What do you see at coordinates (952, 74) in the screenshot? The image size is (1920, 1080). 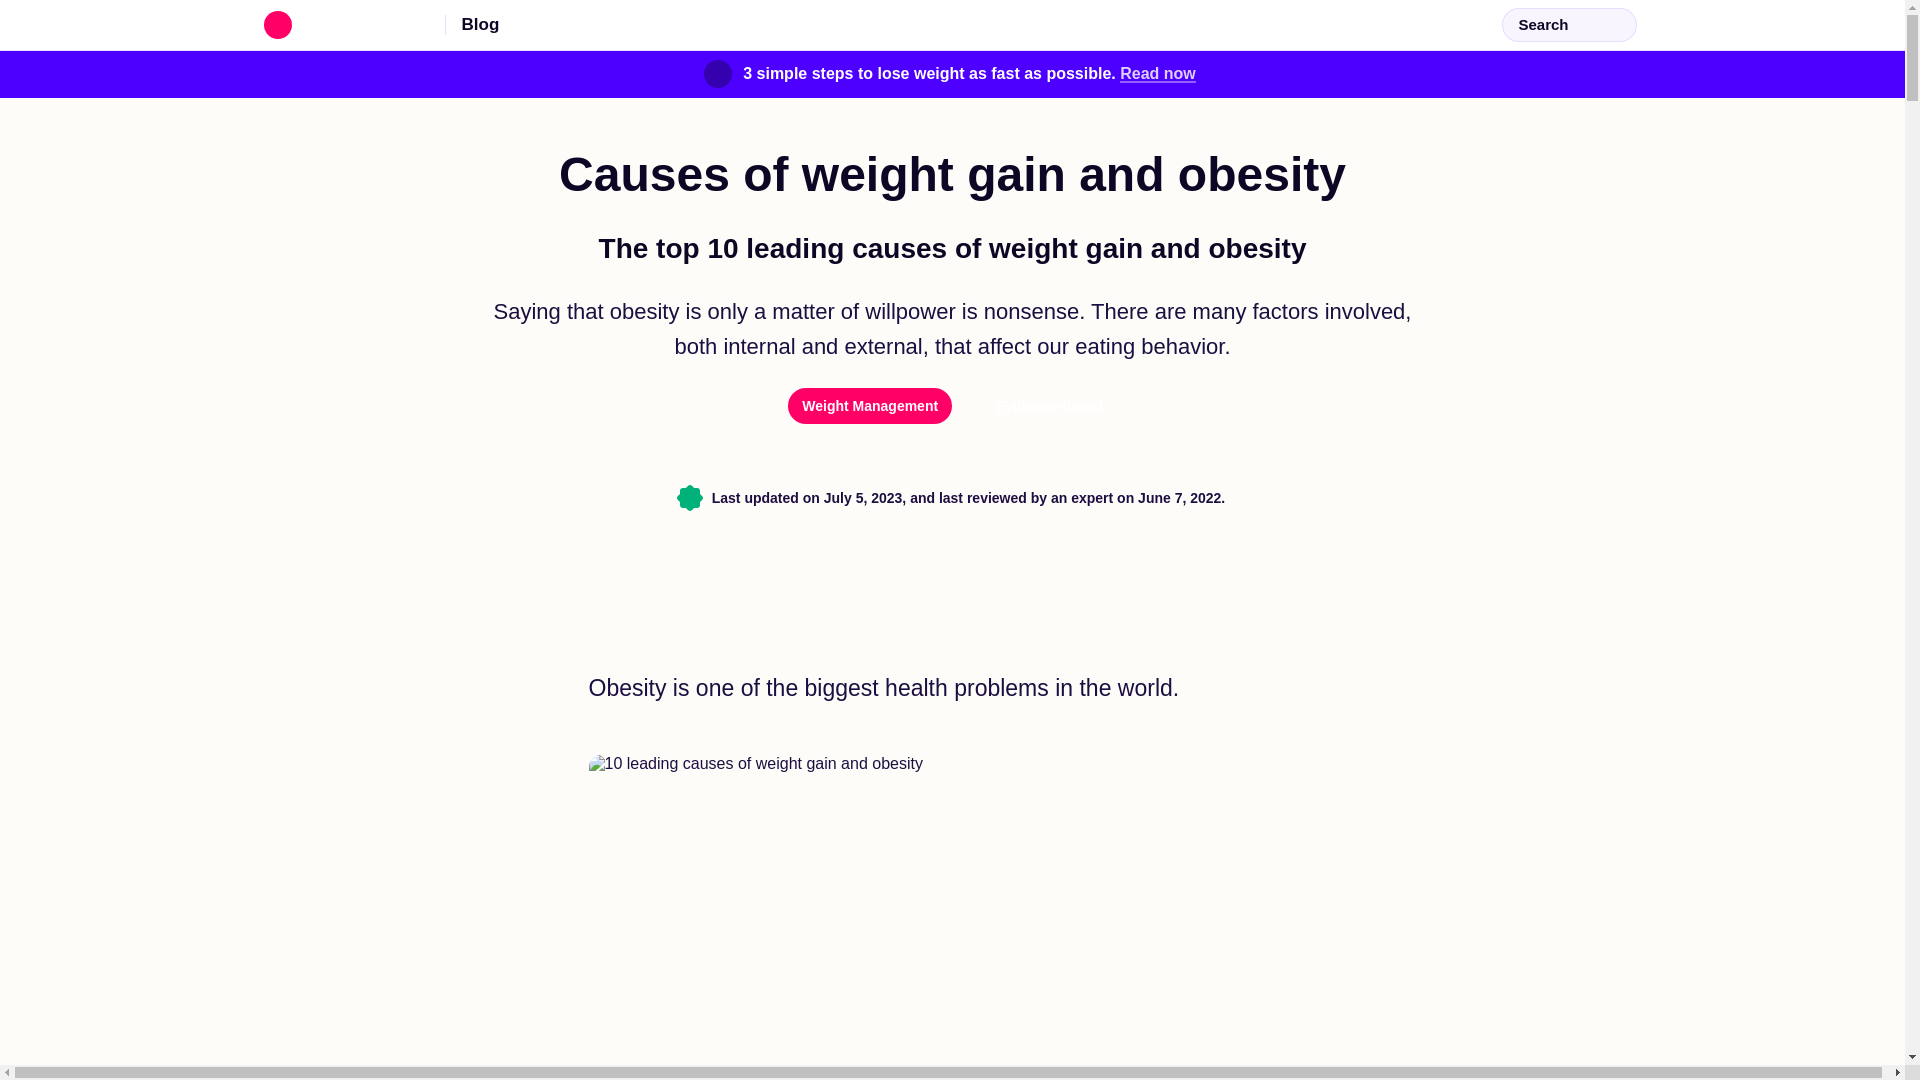 I see `3 simple steps to lose weight as fast as possible. Read now` at bounding box center [952, 74].